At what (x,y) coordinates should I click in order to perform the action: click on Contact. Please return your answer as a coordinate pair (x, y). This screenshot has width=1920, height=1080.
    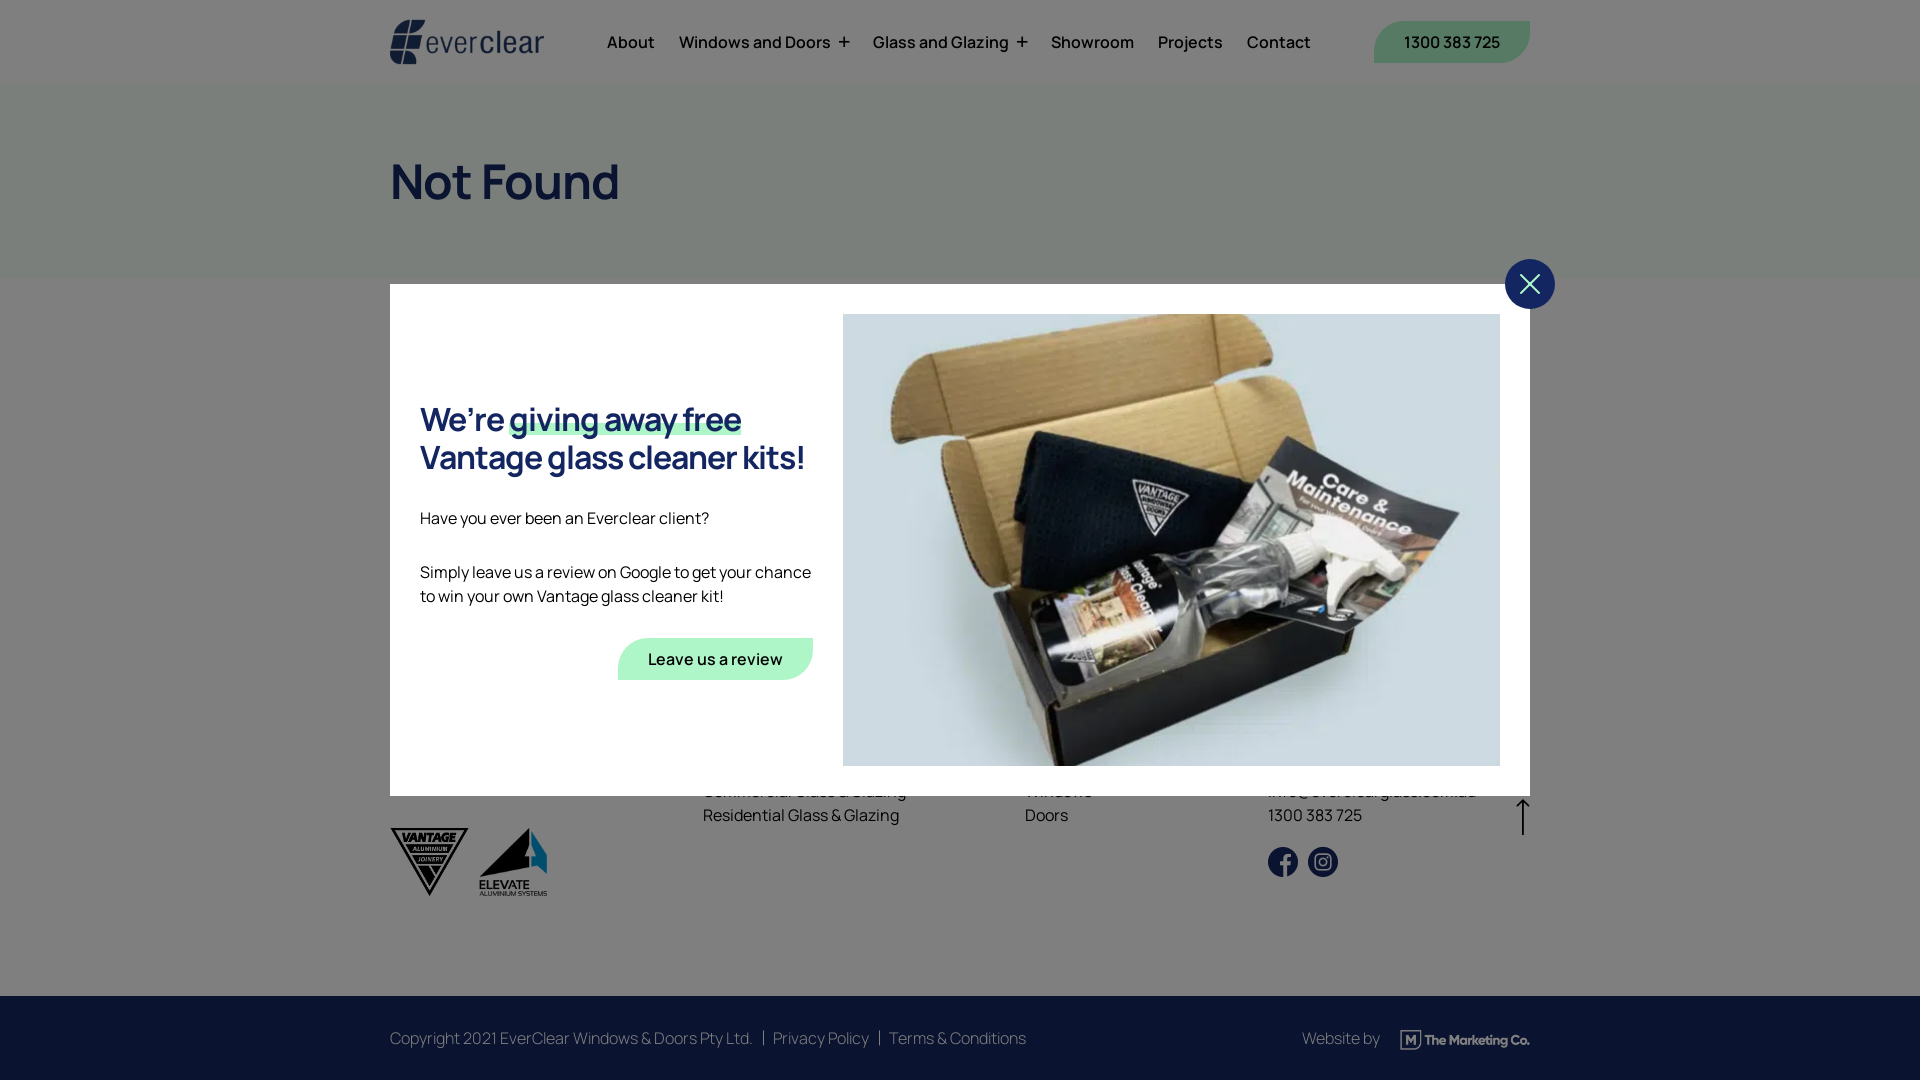
    Looking at the image, I should click on (1279, 42).